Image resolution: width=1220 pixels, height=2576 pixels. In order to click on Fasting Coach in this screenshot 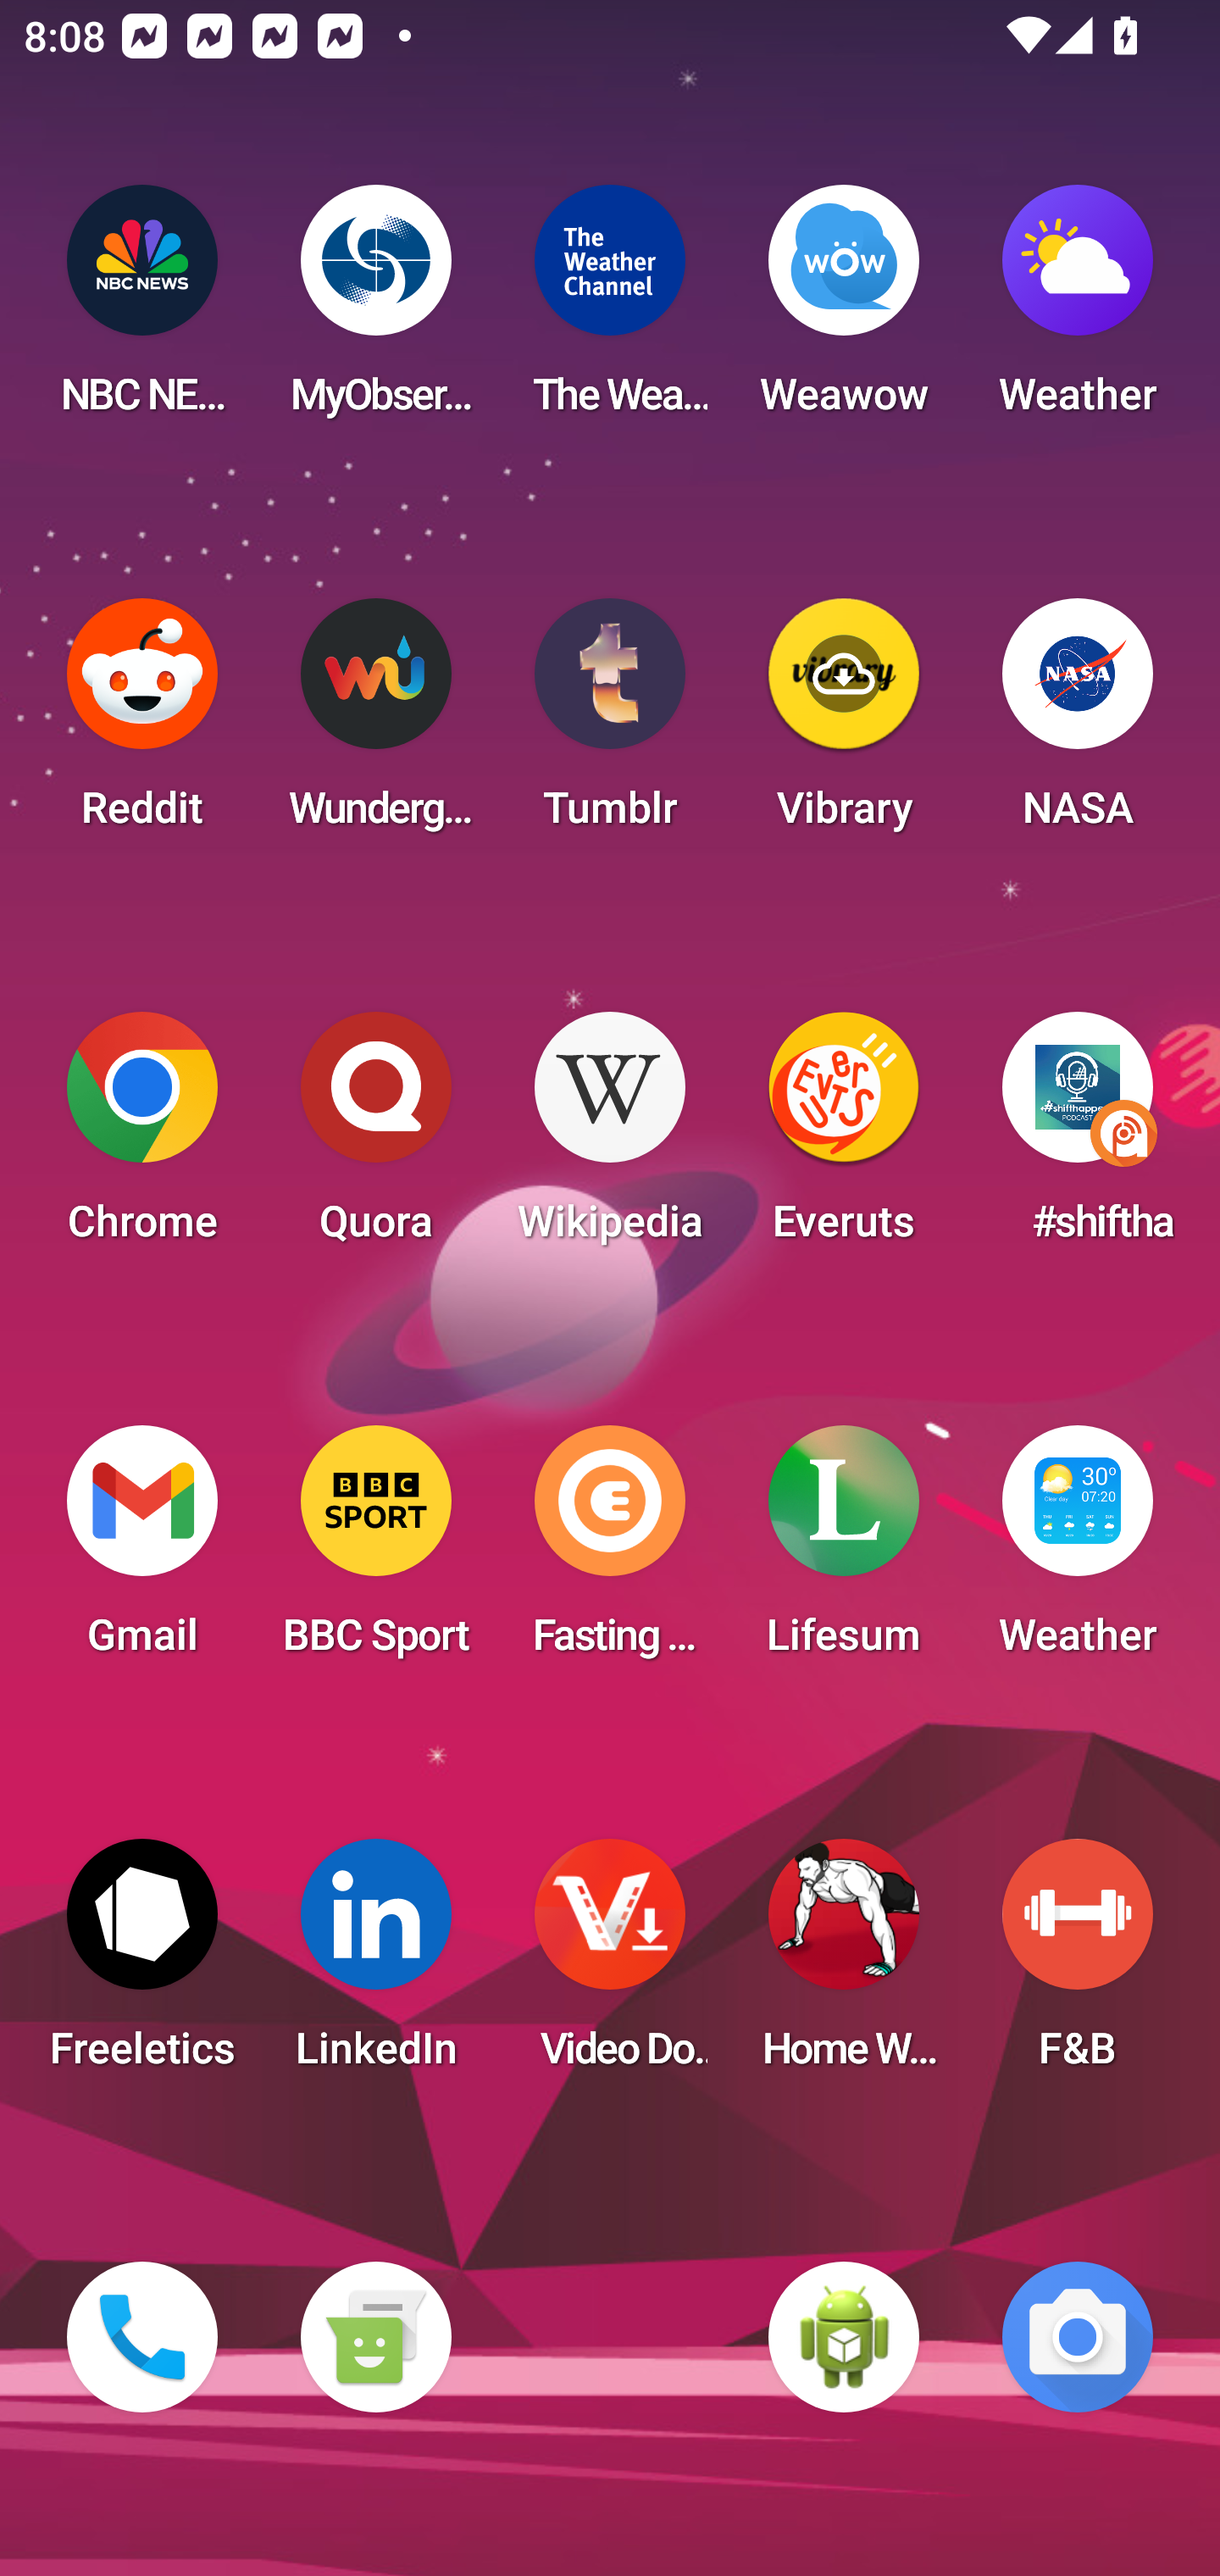, I will do `click(610, 1551)`.